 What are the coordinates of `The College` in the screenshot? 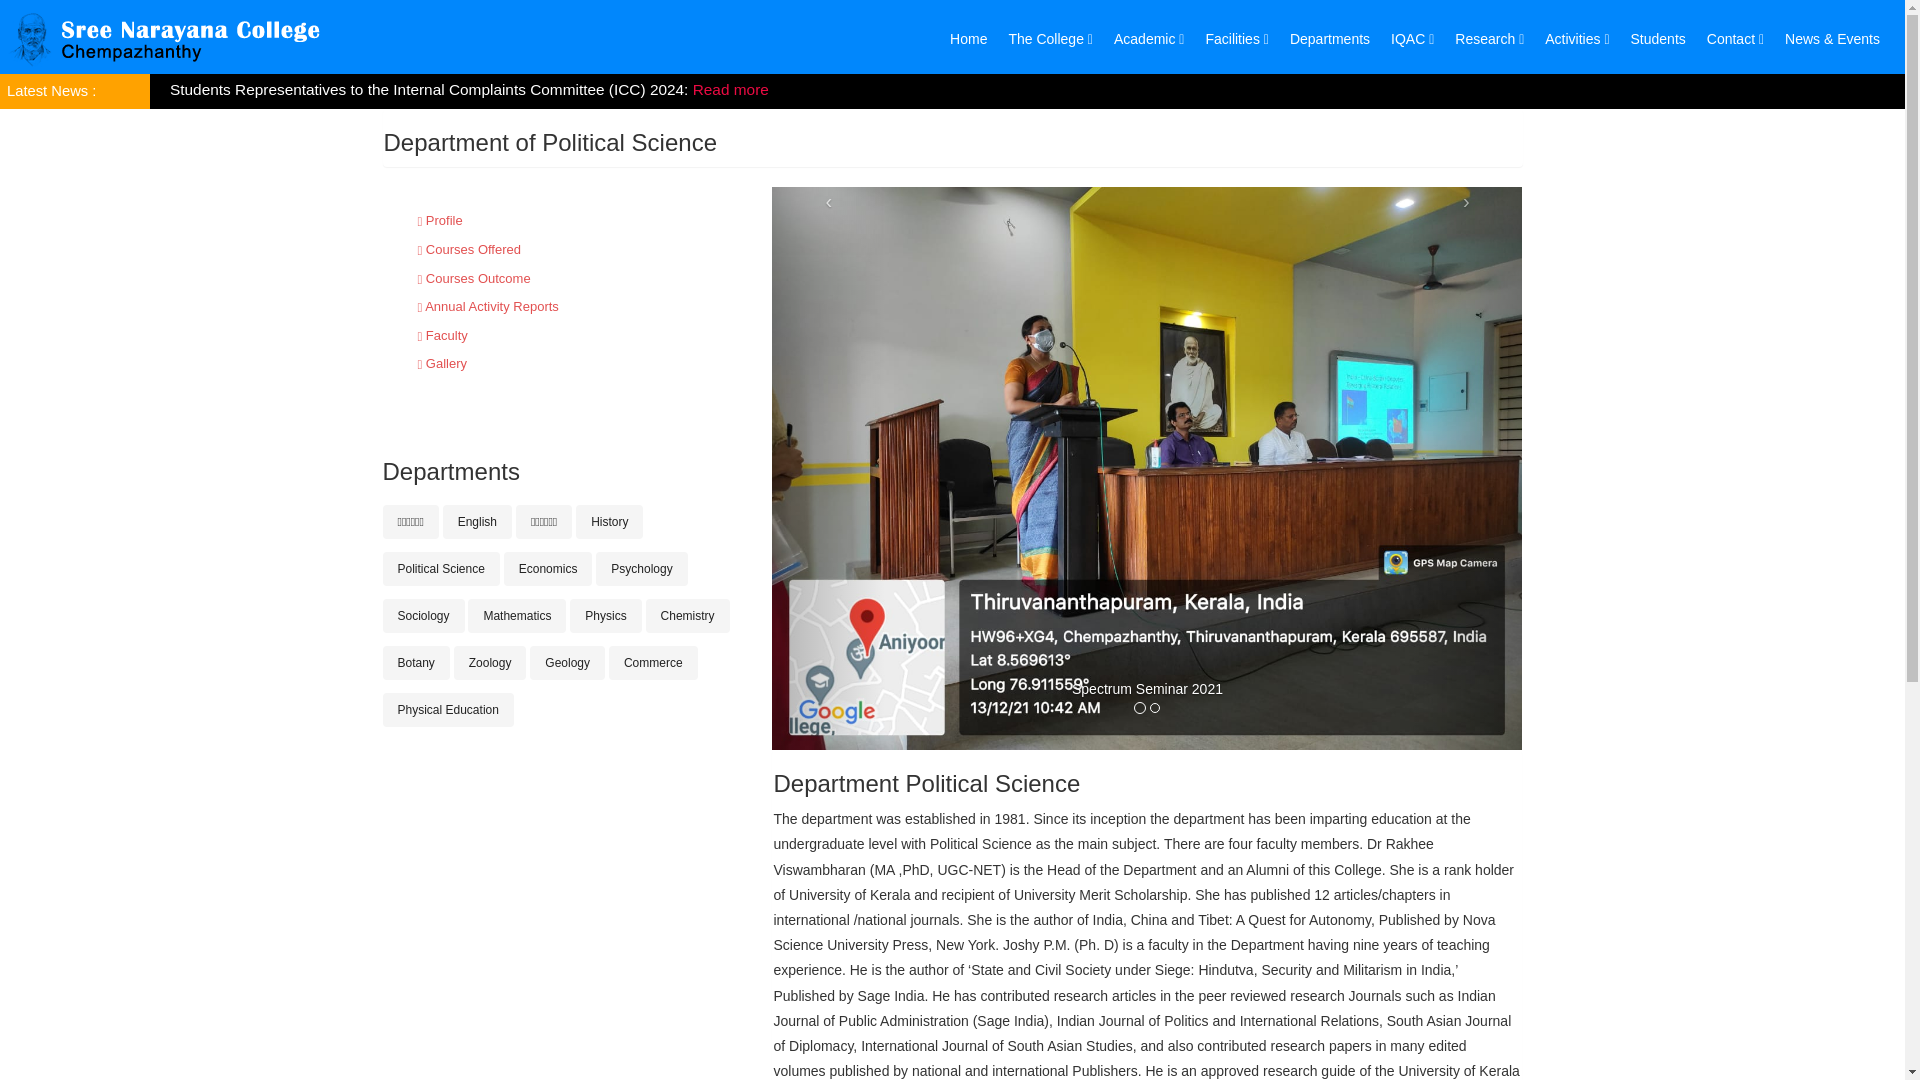 It's located at (1050, 38).